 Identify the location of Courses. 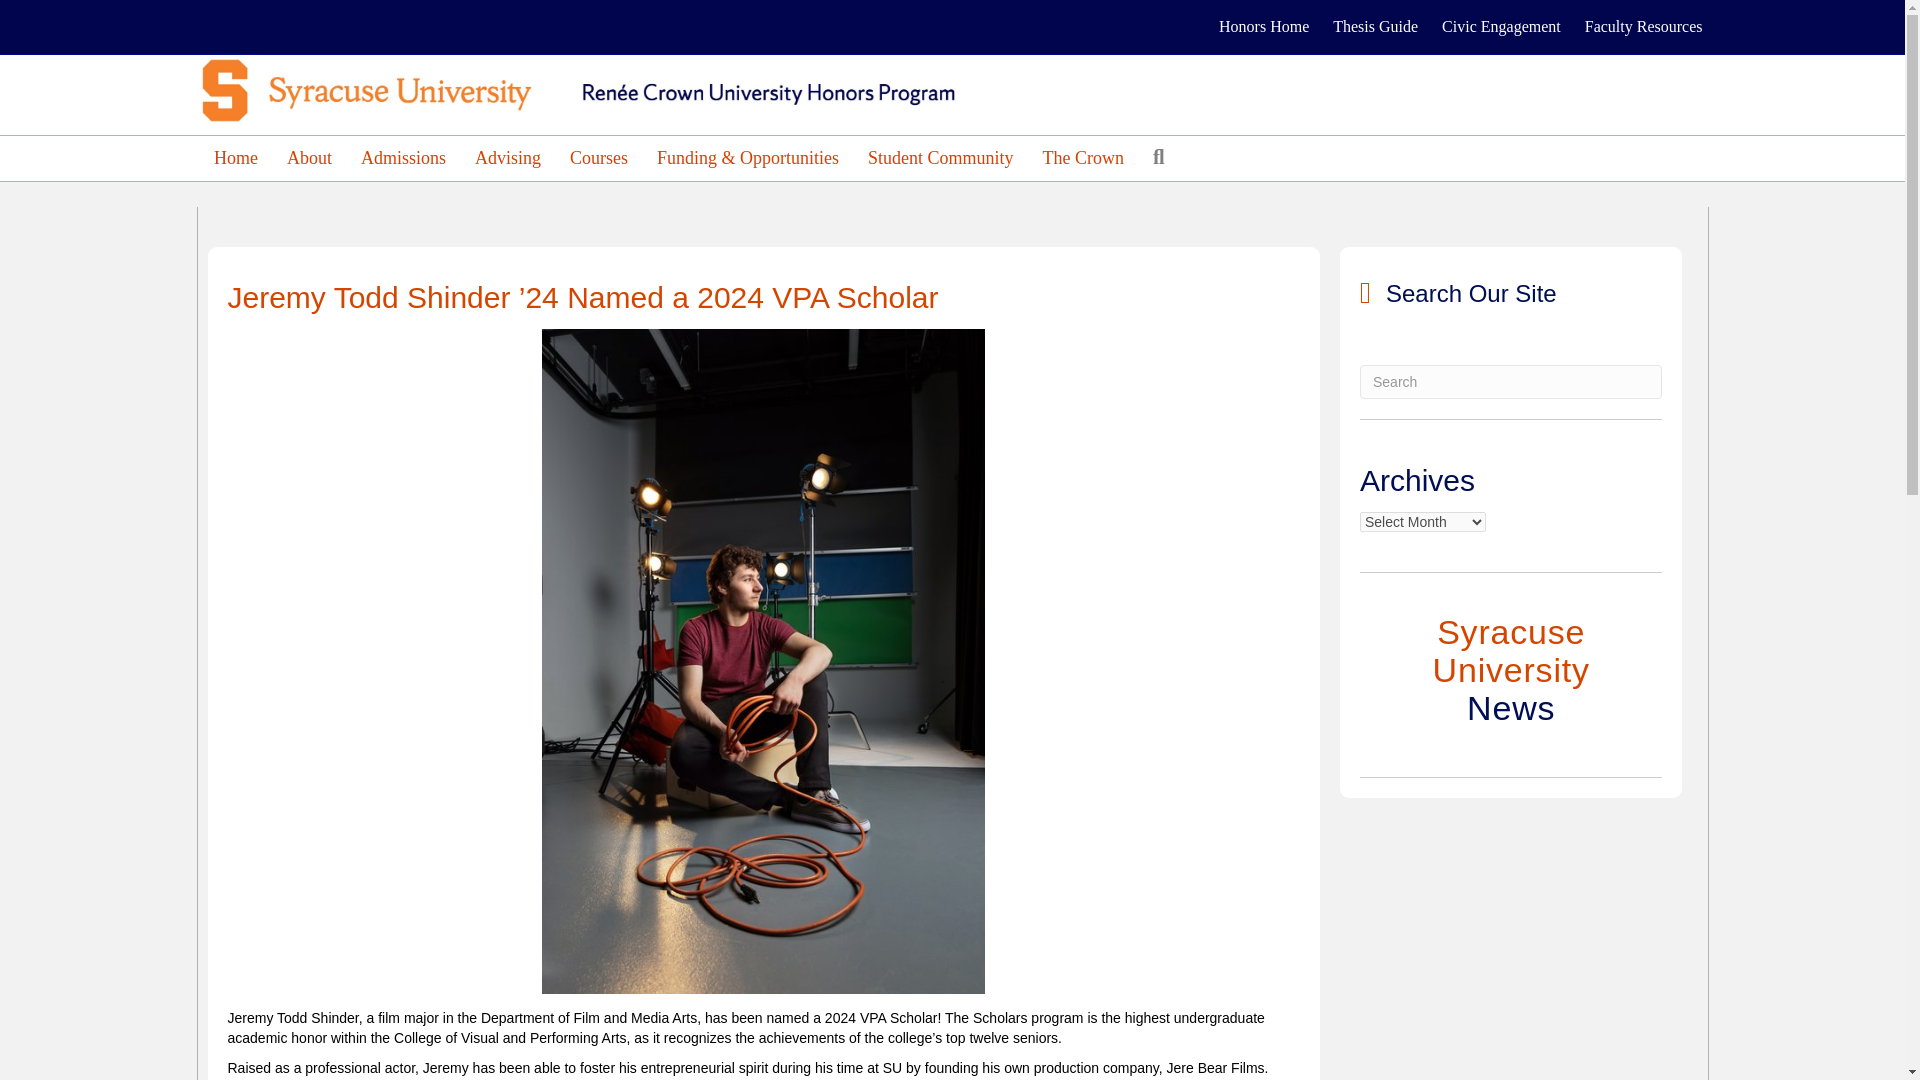
(598, 158).